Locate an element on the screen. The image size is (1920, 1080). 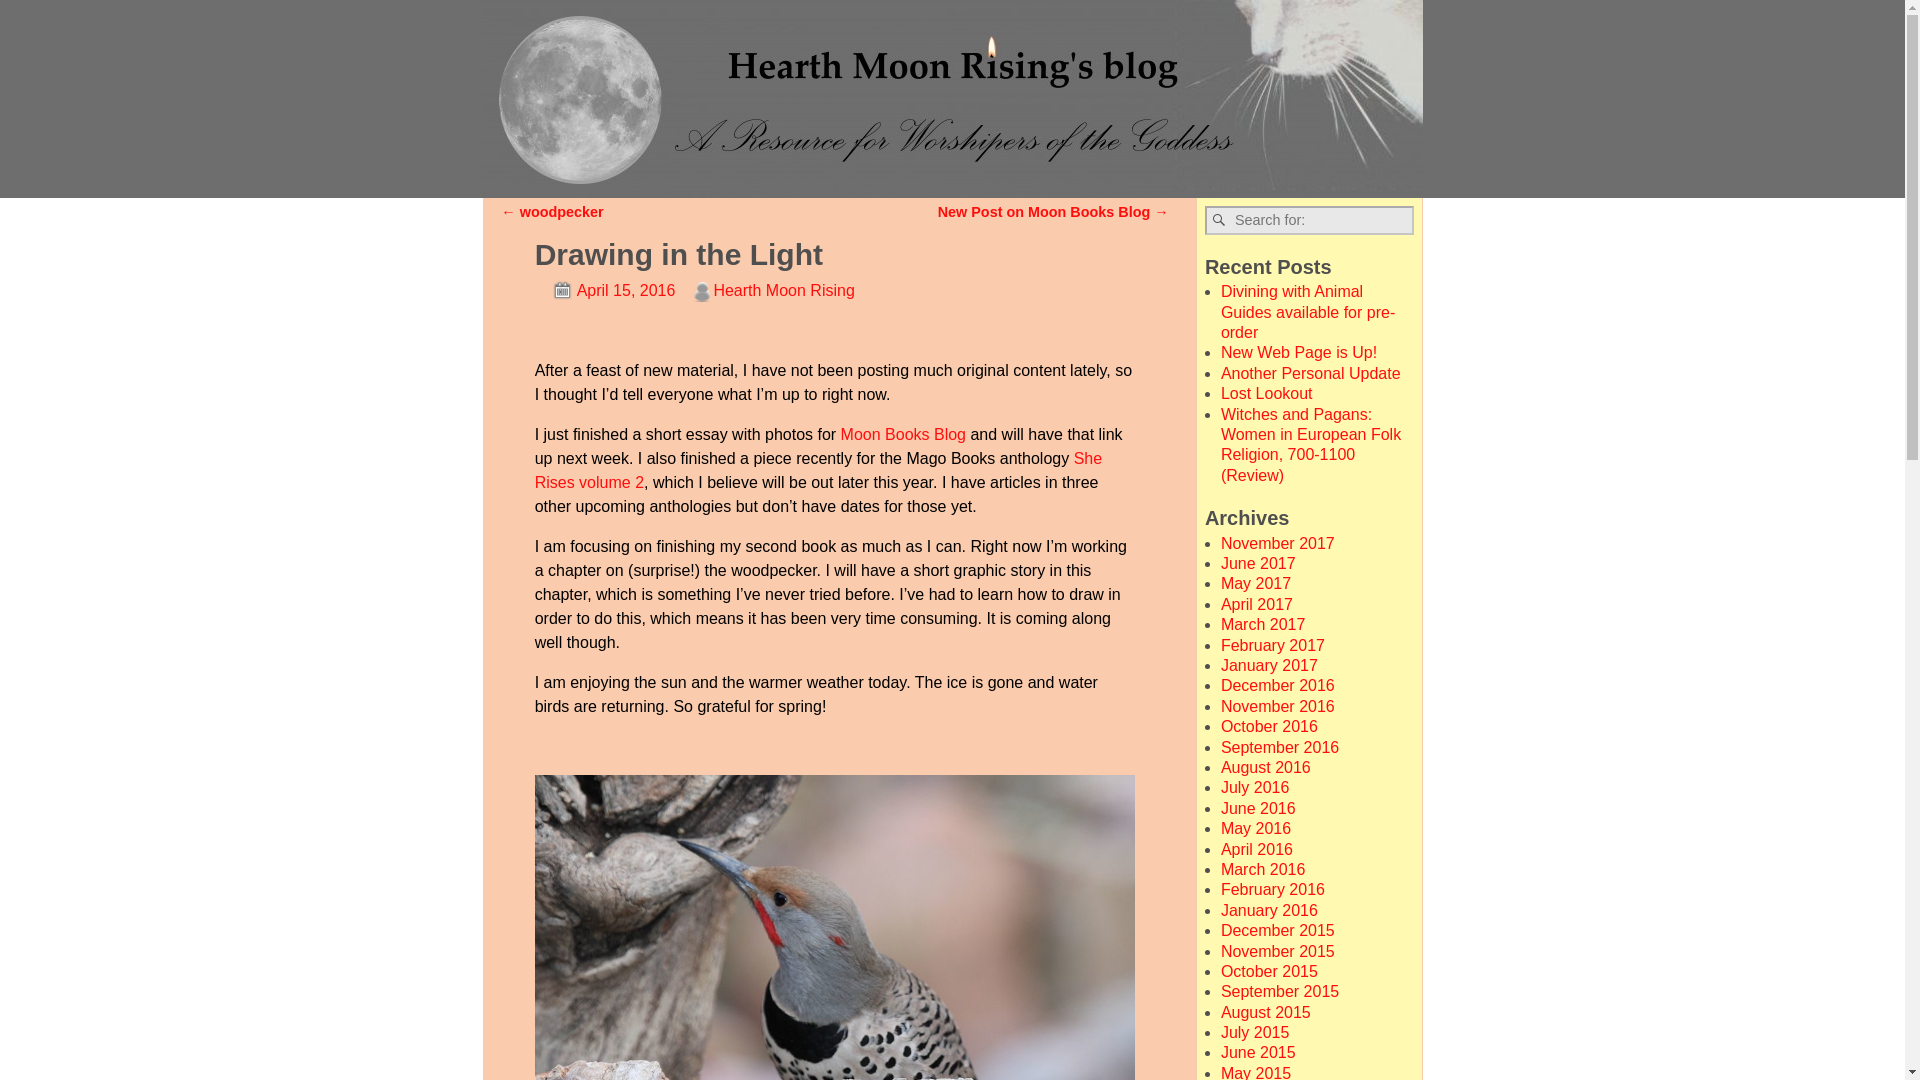
Another Personal Update is located at coordinates (1311, 374).